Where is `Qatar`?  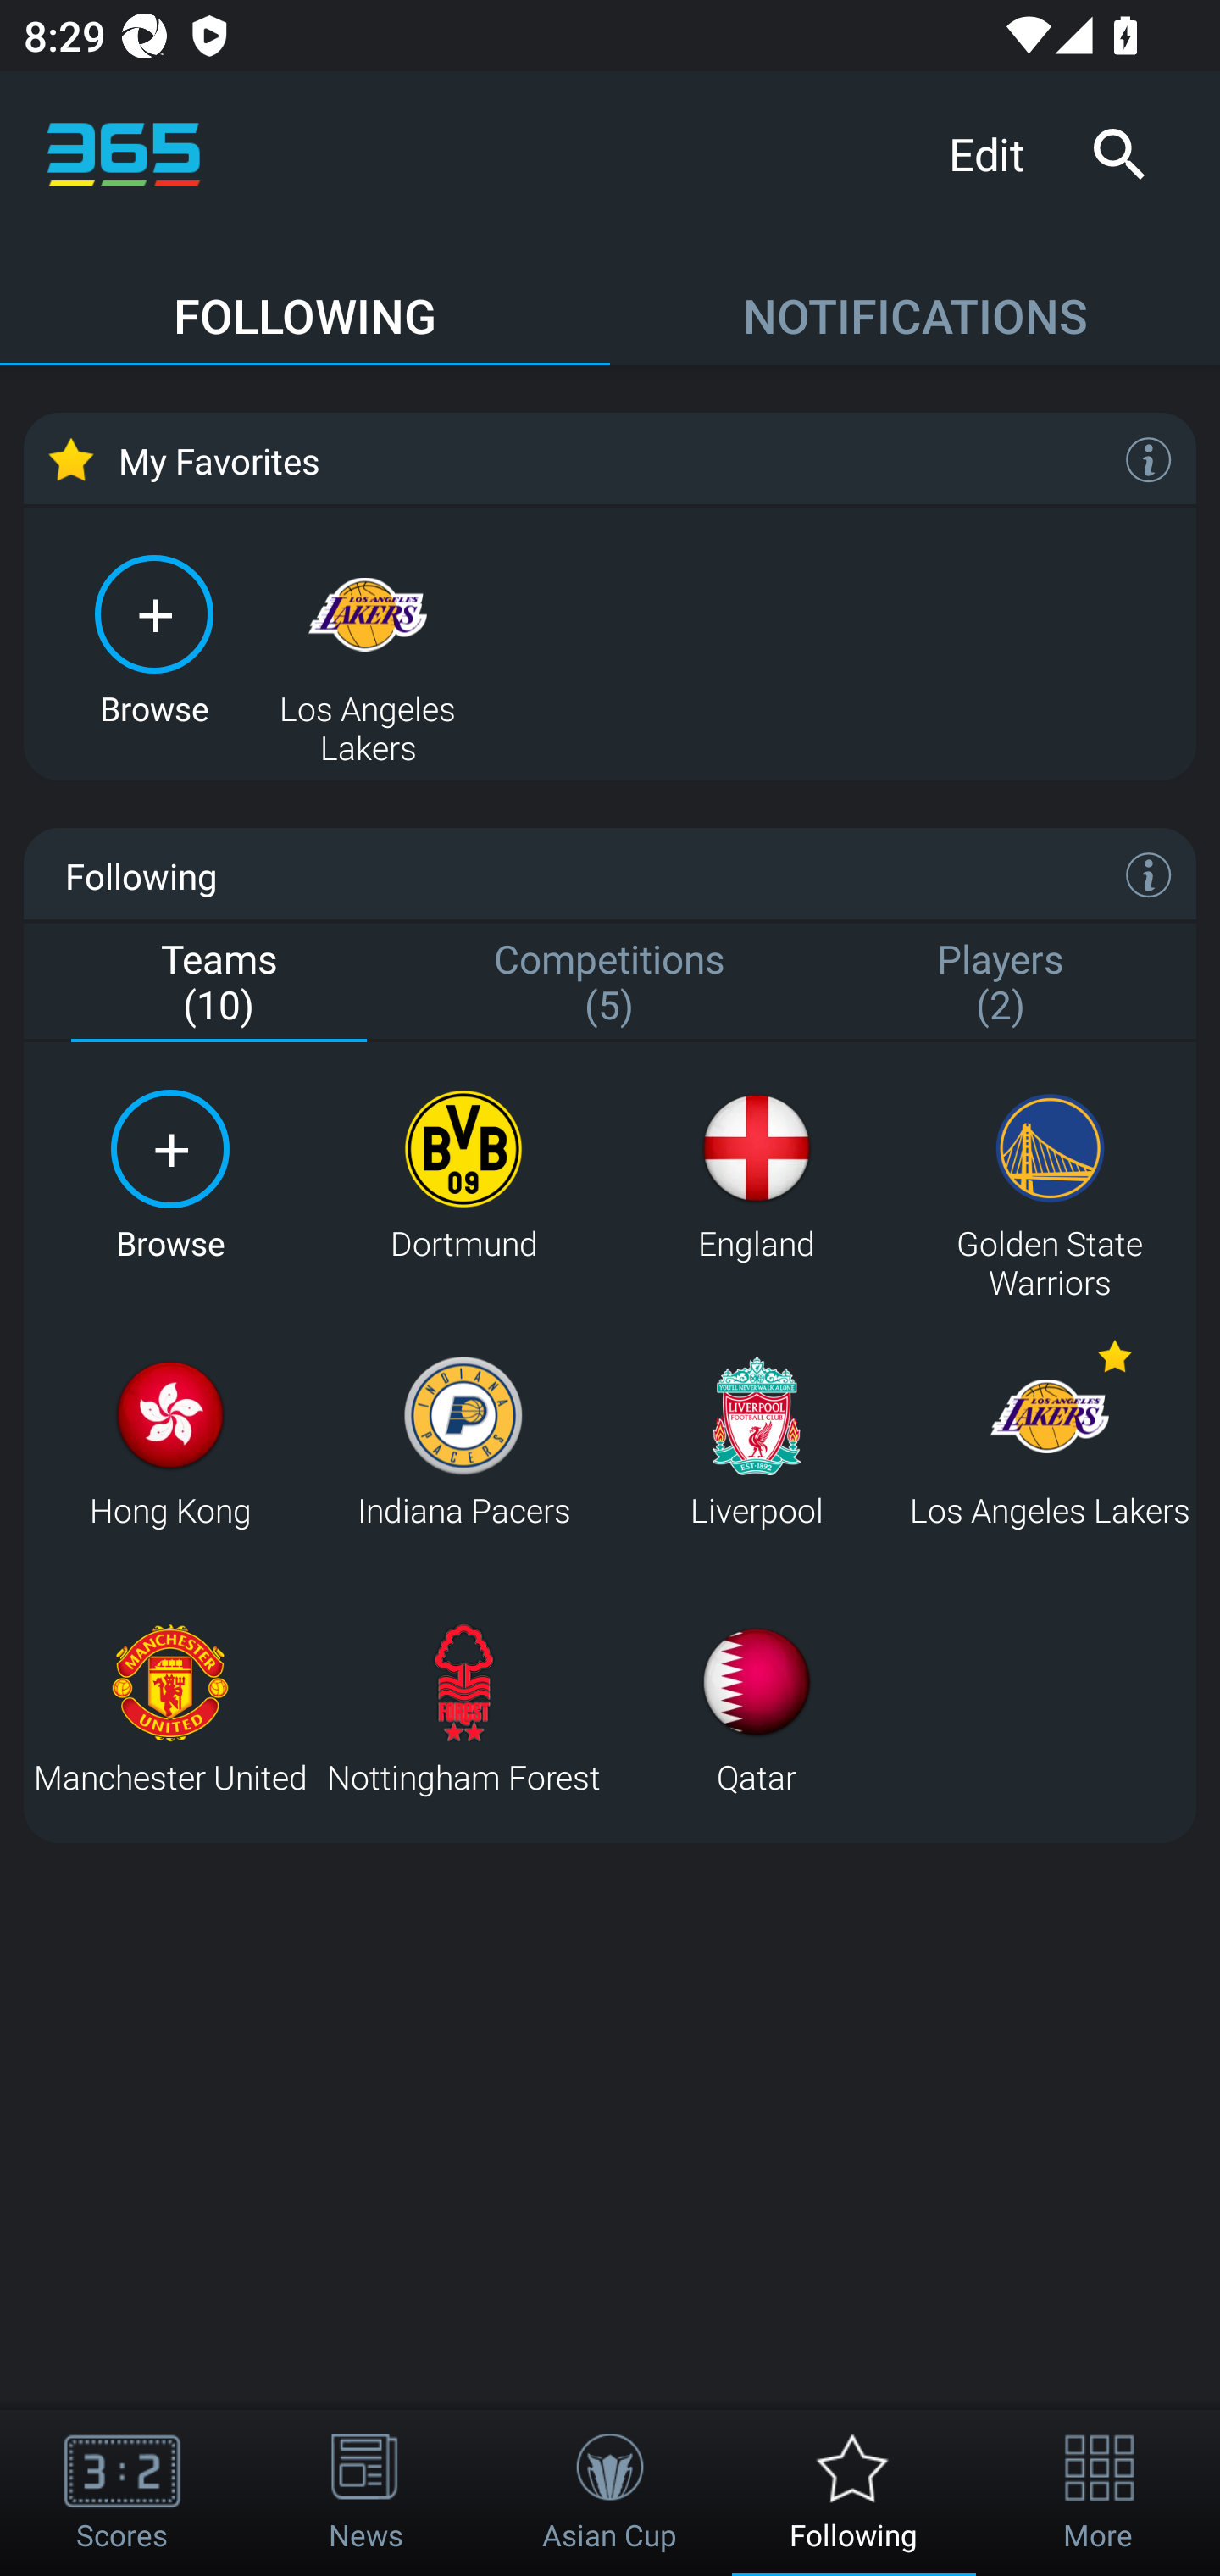 Qatar is located at coordinates (756, 1708).